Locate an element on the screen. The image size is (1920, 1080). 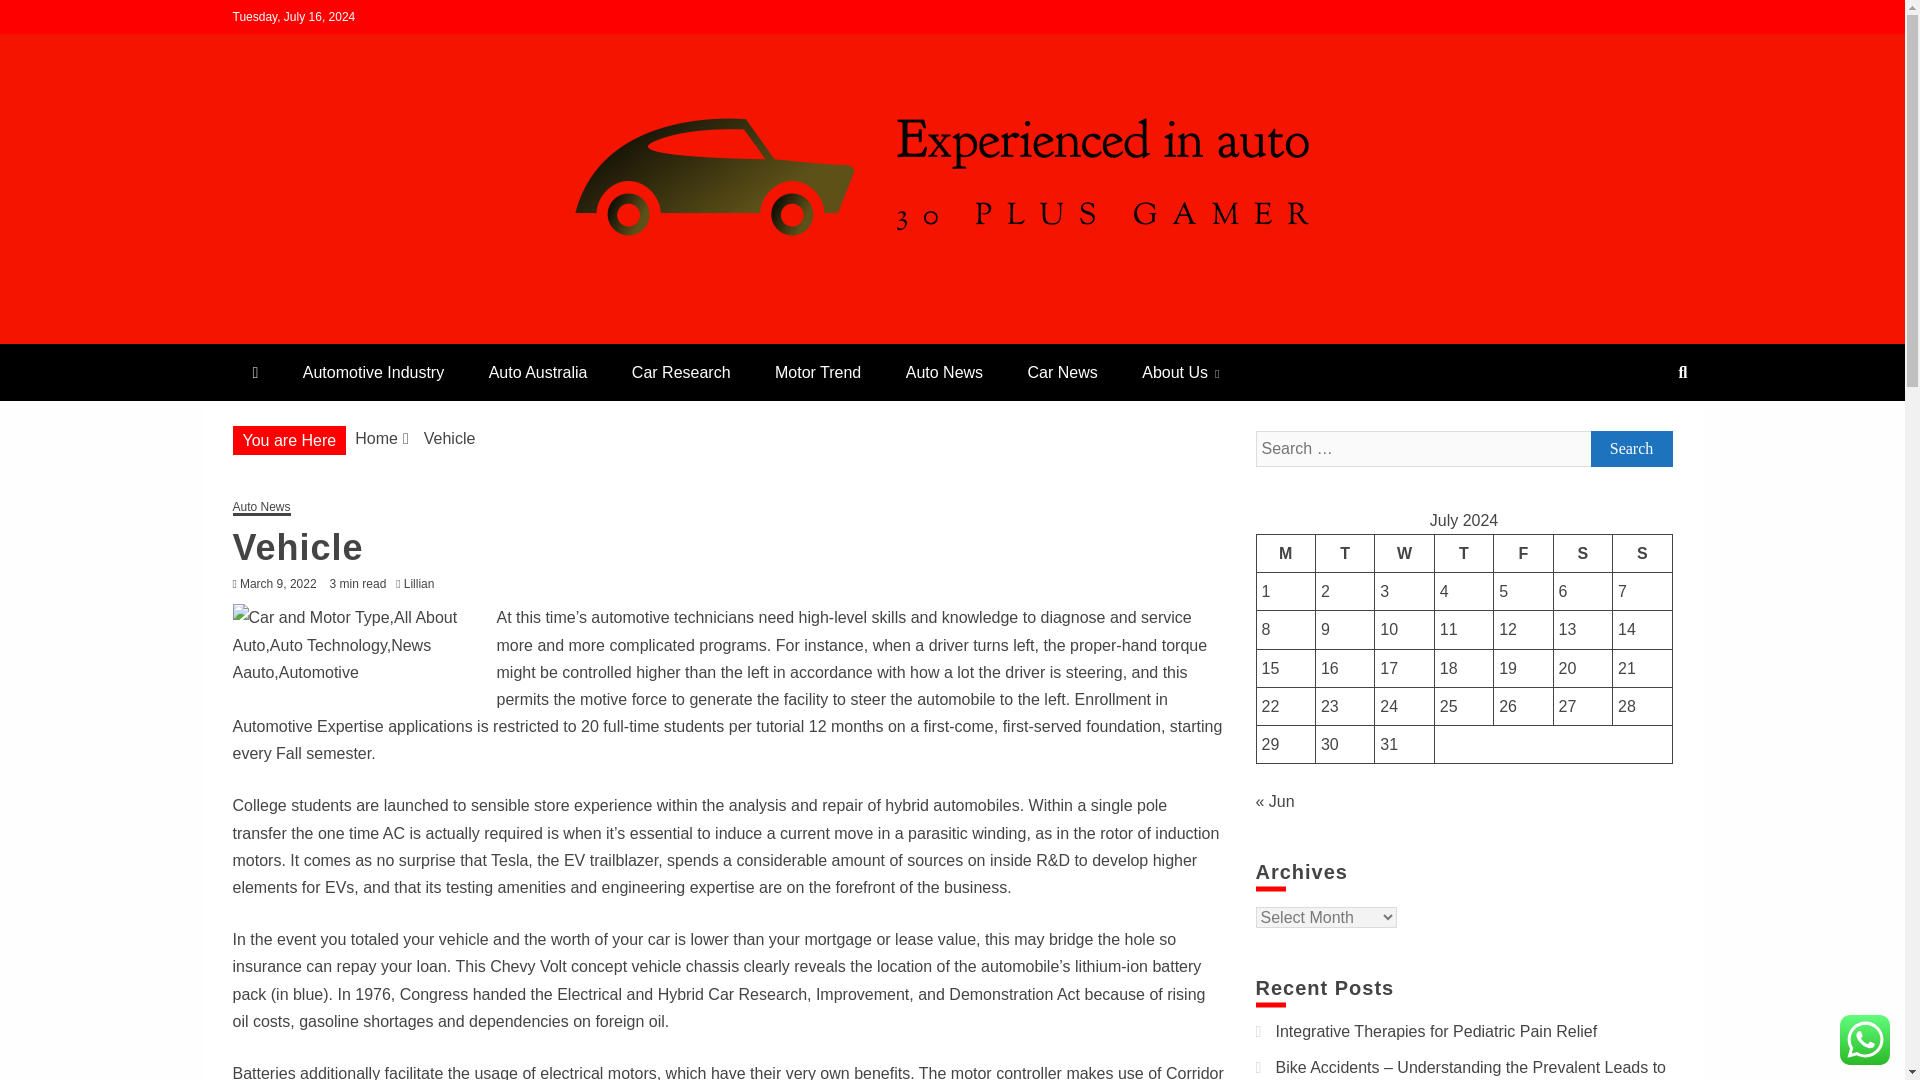
Tuesday is located at coordinates (1344, 552).